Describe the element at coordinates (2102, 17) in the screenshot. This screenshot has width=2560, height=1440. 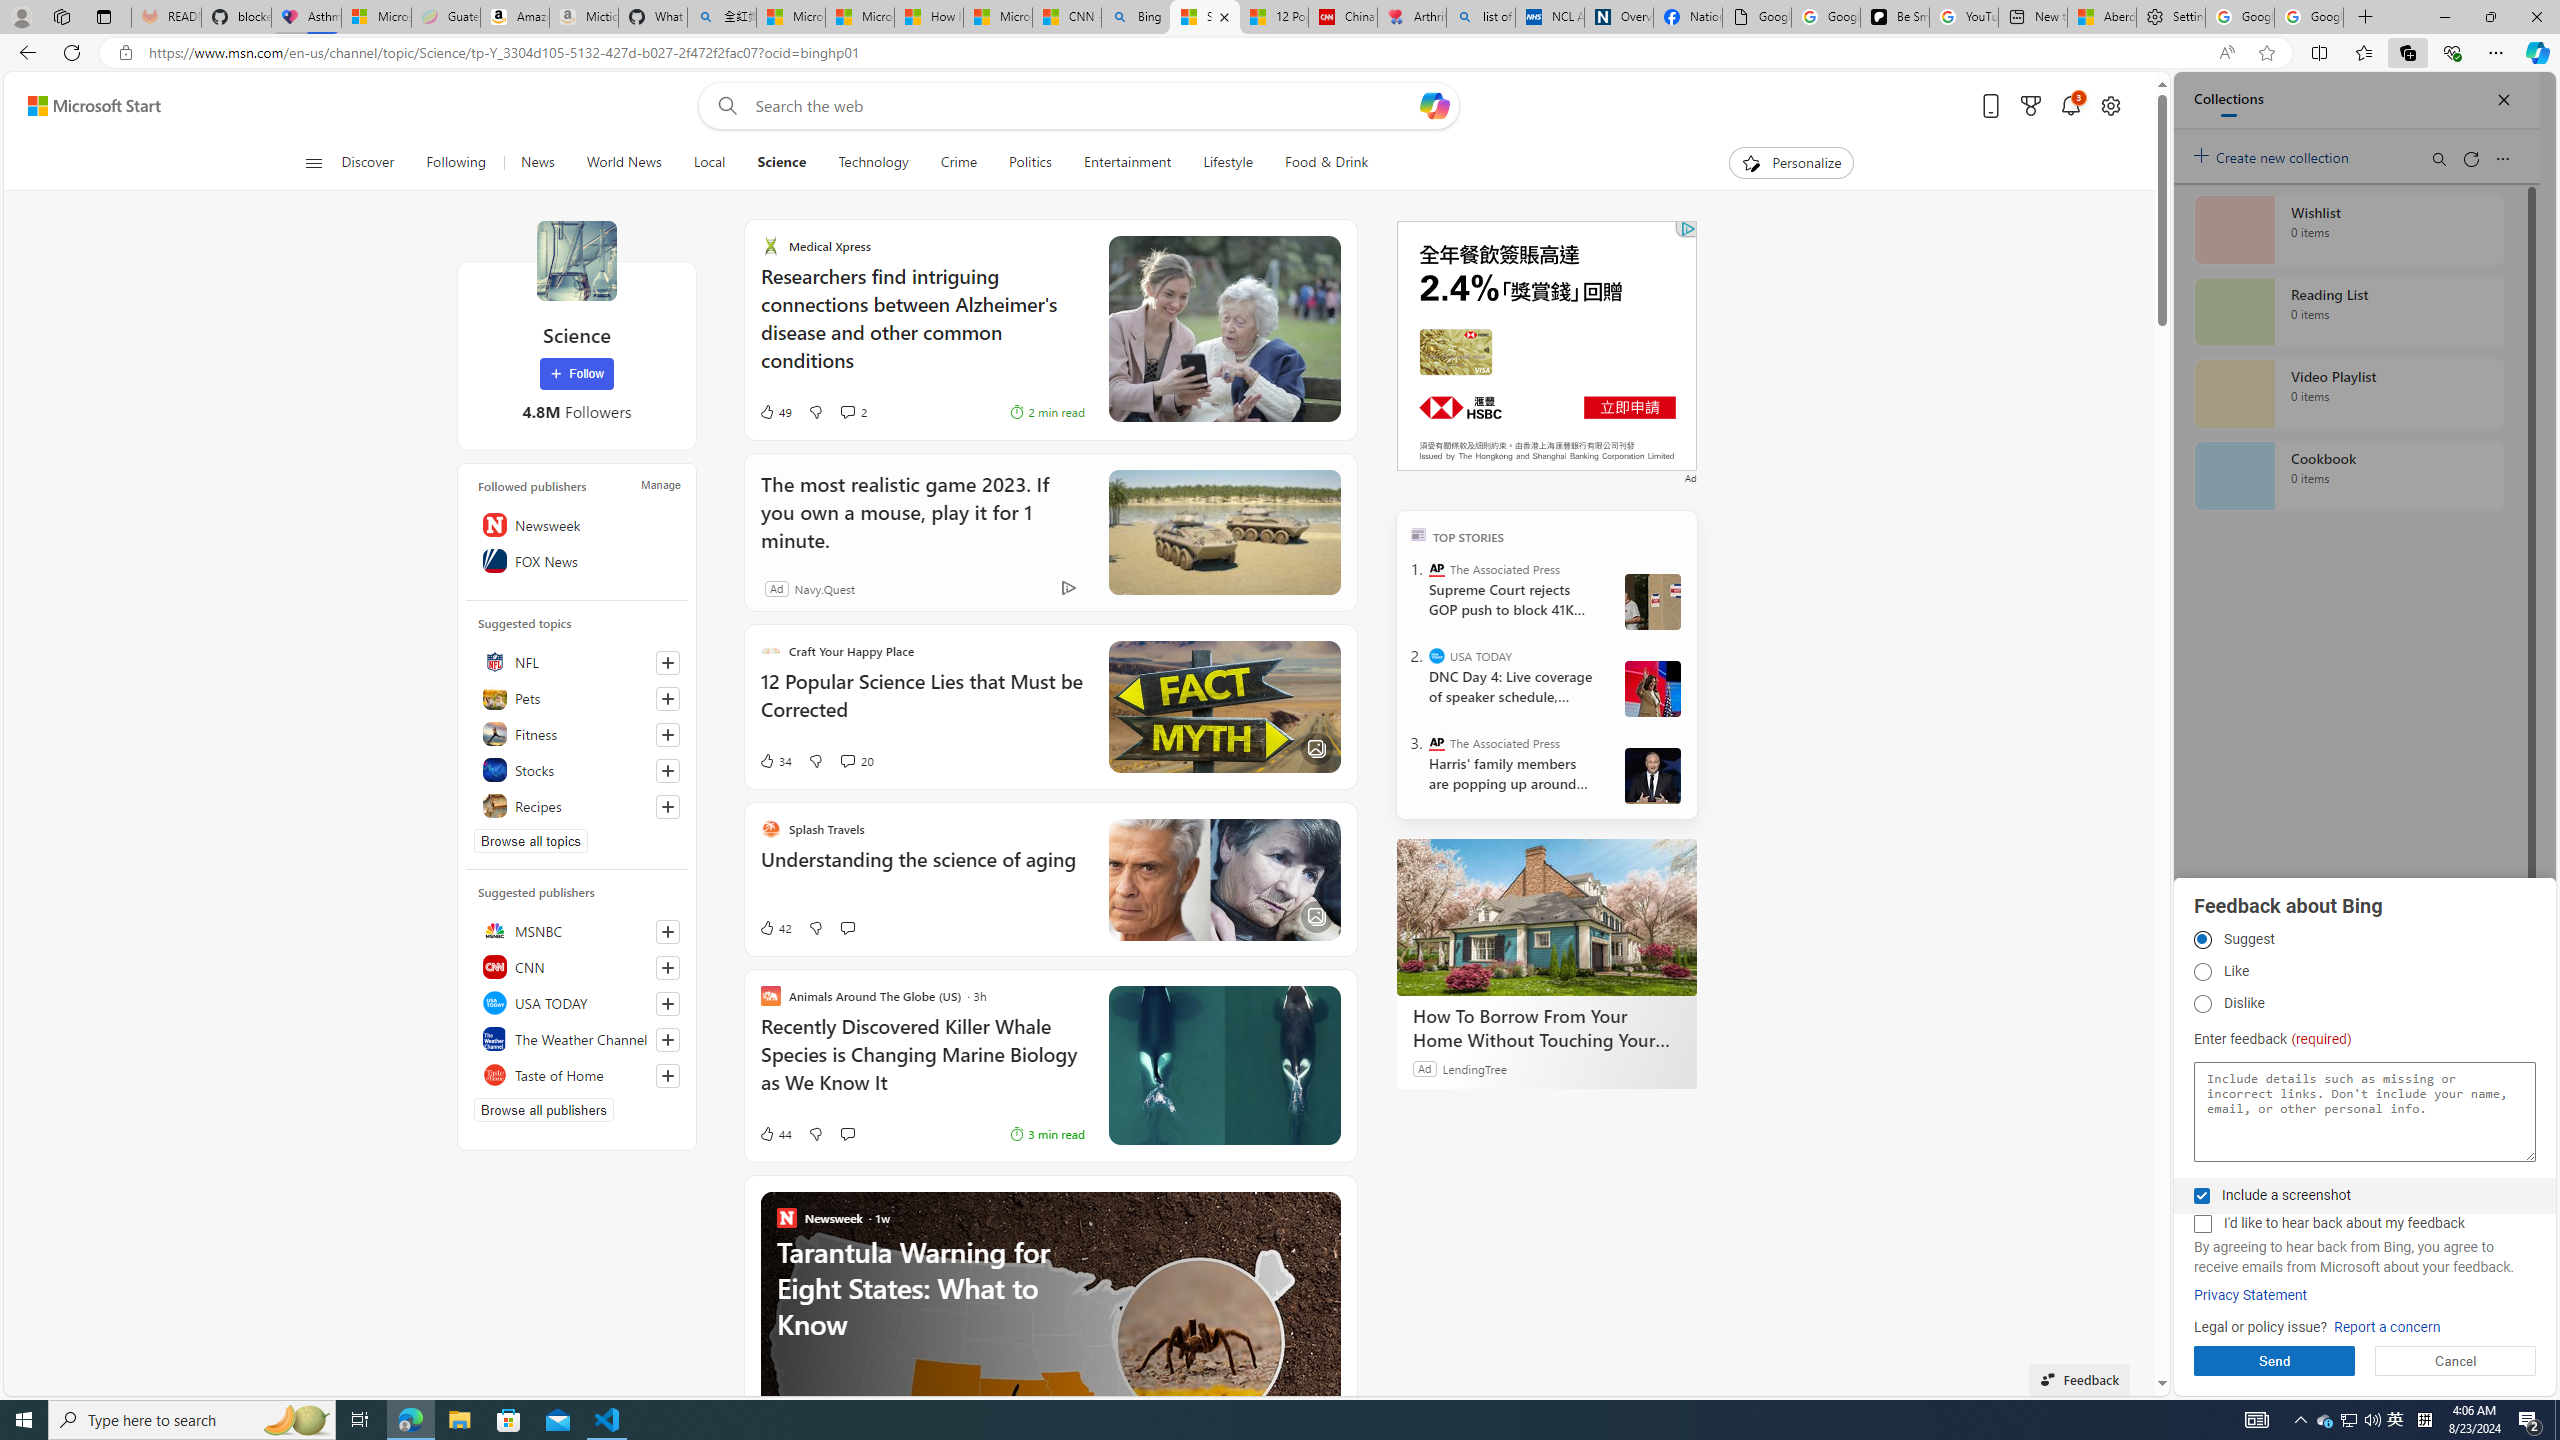
I see `Aberdeen, Hong Kong SAR hourly forecast | Microsoft Weather` at that location.